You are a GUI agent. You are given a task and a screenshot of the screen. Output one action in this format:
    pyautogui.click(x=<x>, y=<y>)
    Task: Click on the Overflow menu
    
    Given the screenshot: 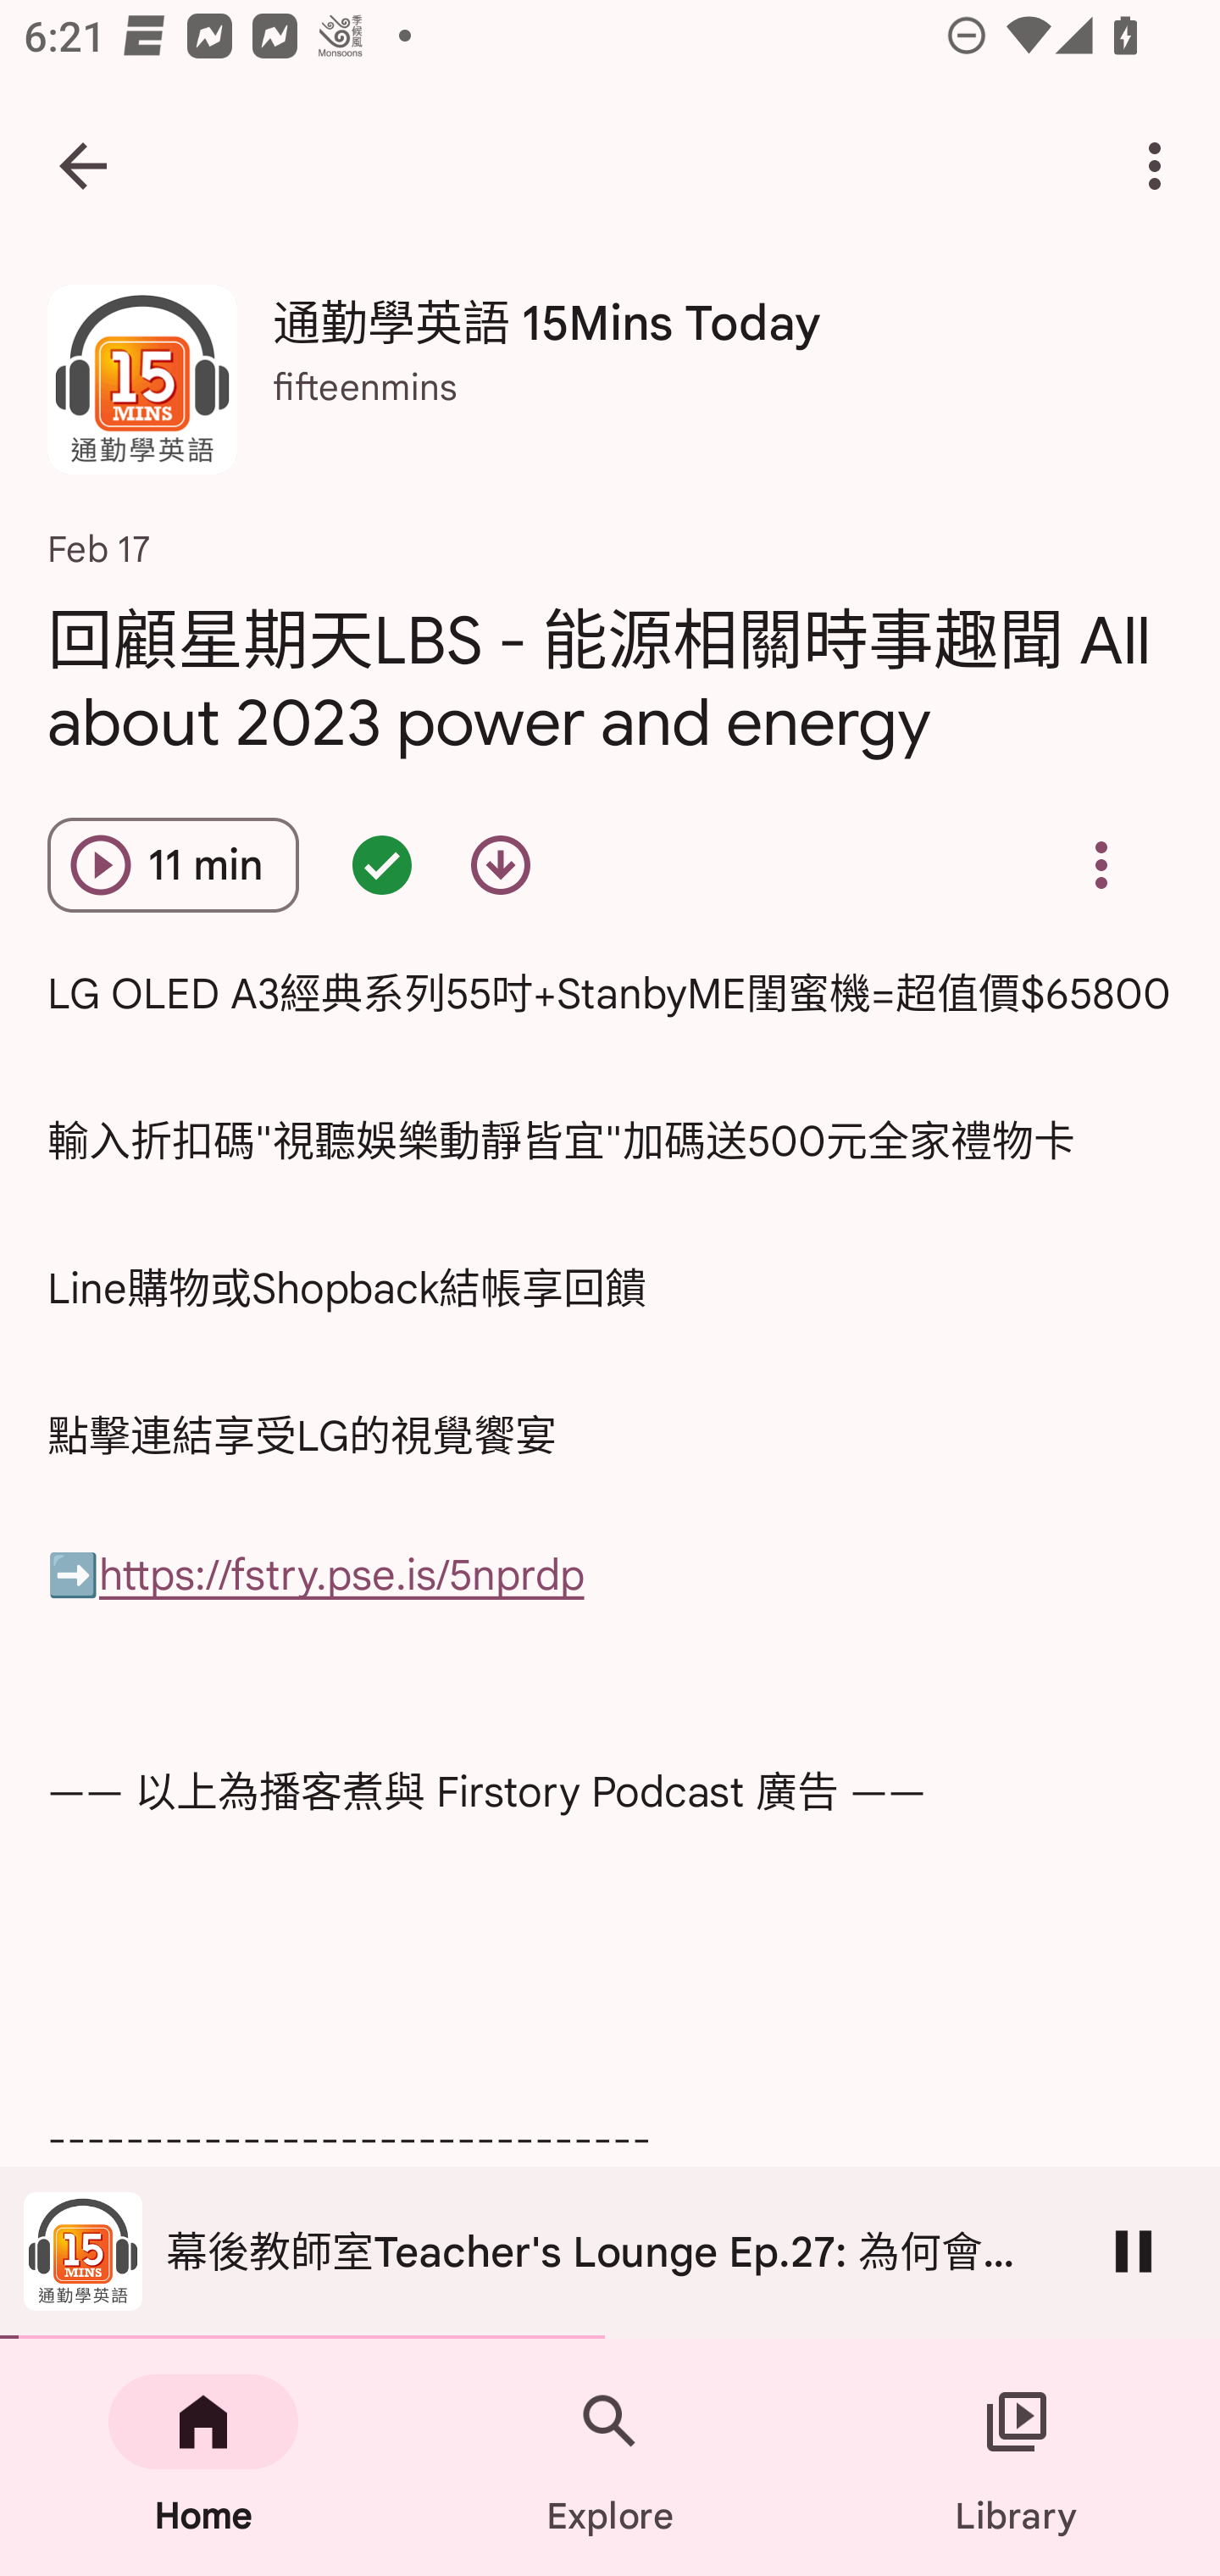 What is the action you would take?
    pyautogui.click(x=1101, y=864)
    